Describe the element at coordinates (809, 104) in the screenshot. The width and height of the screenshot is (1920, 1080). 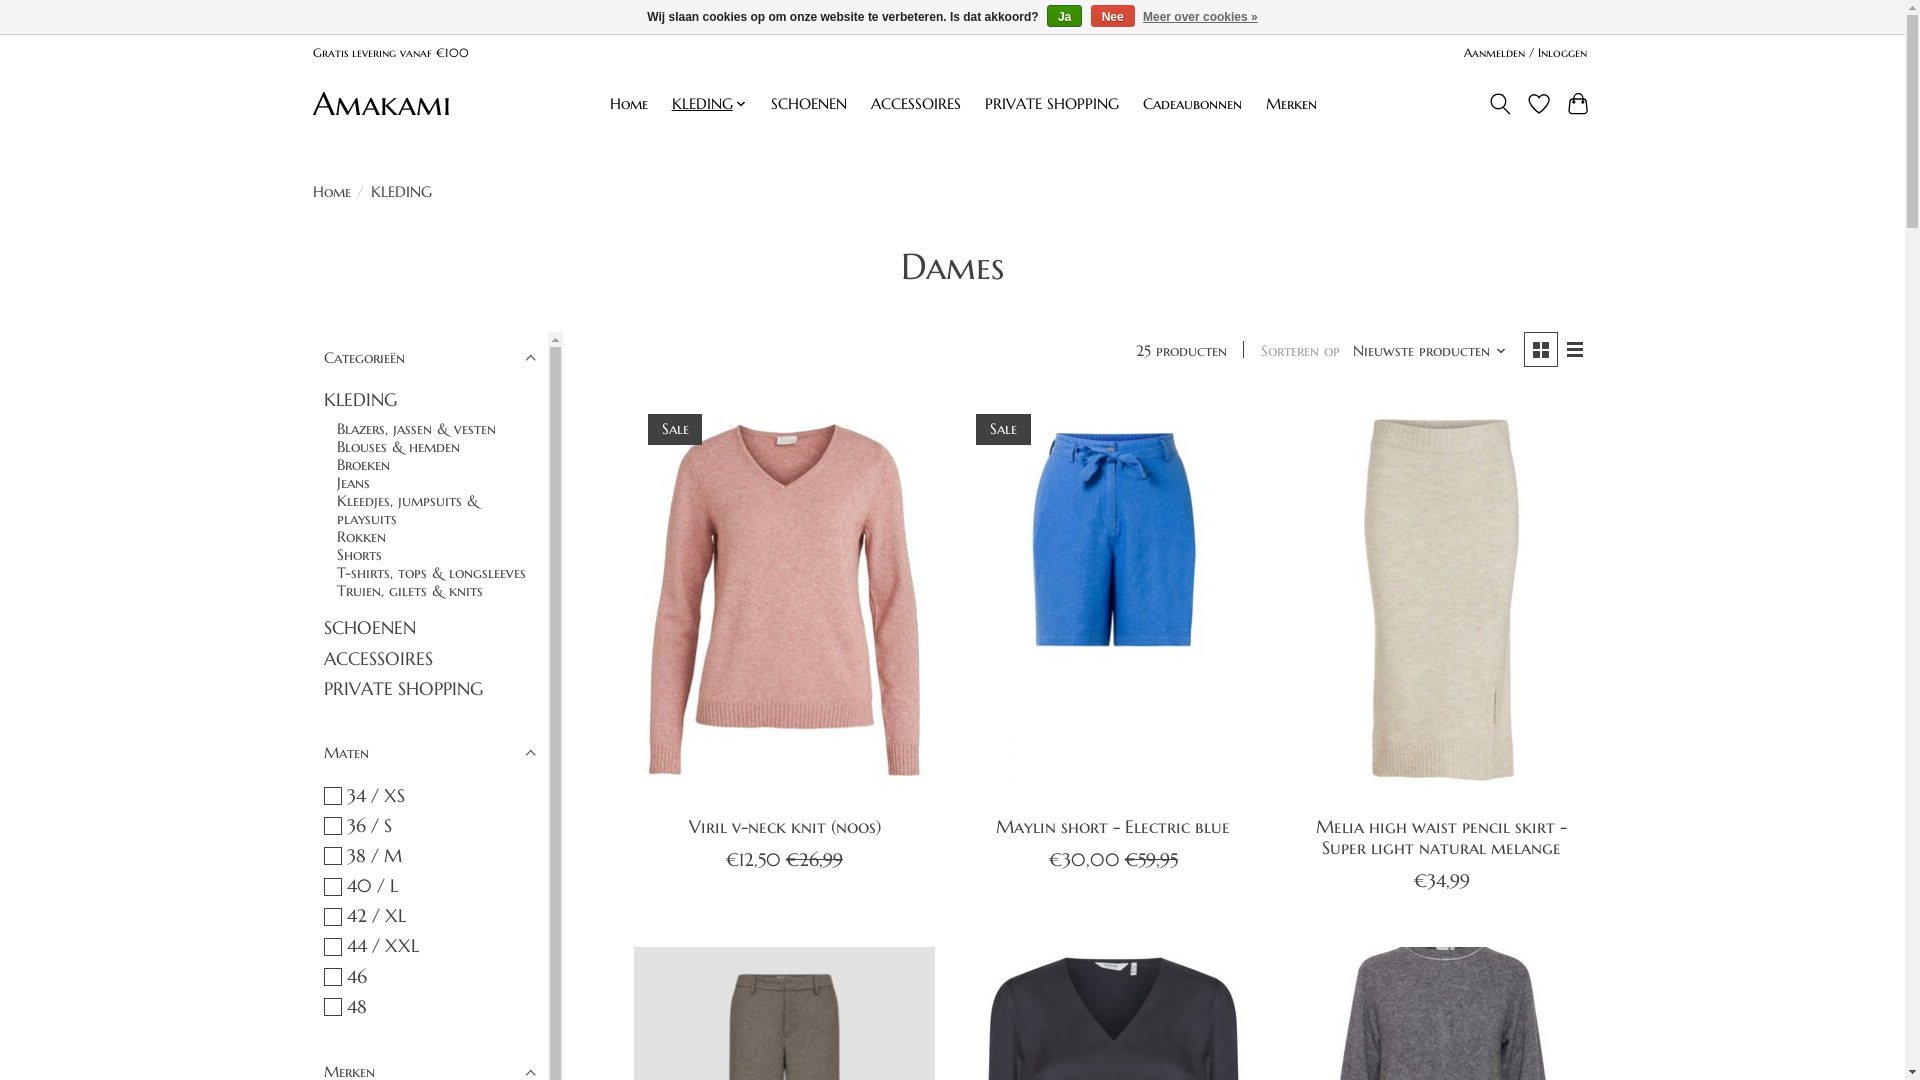
I see `SCHOENEN` at that location.